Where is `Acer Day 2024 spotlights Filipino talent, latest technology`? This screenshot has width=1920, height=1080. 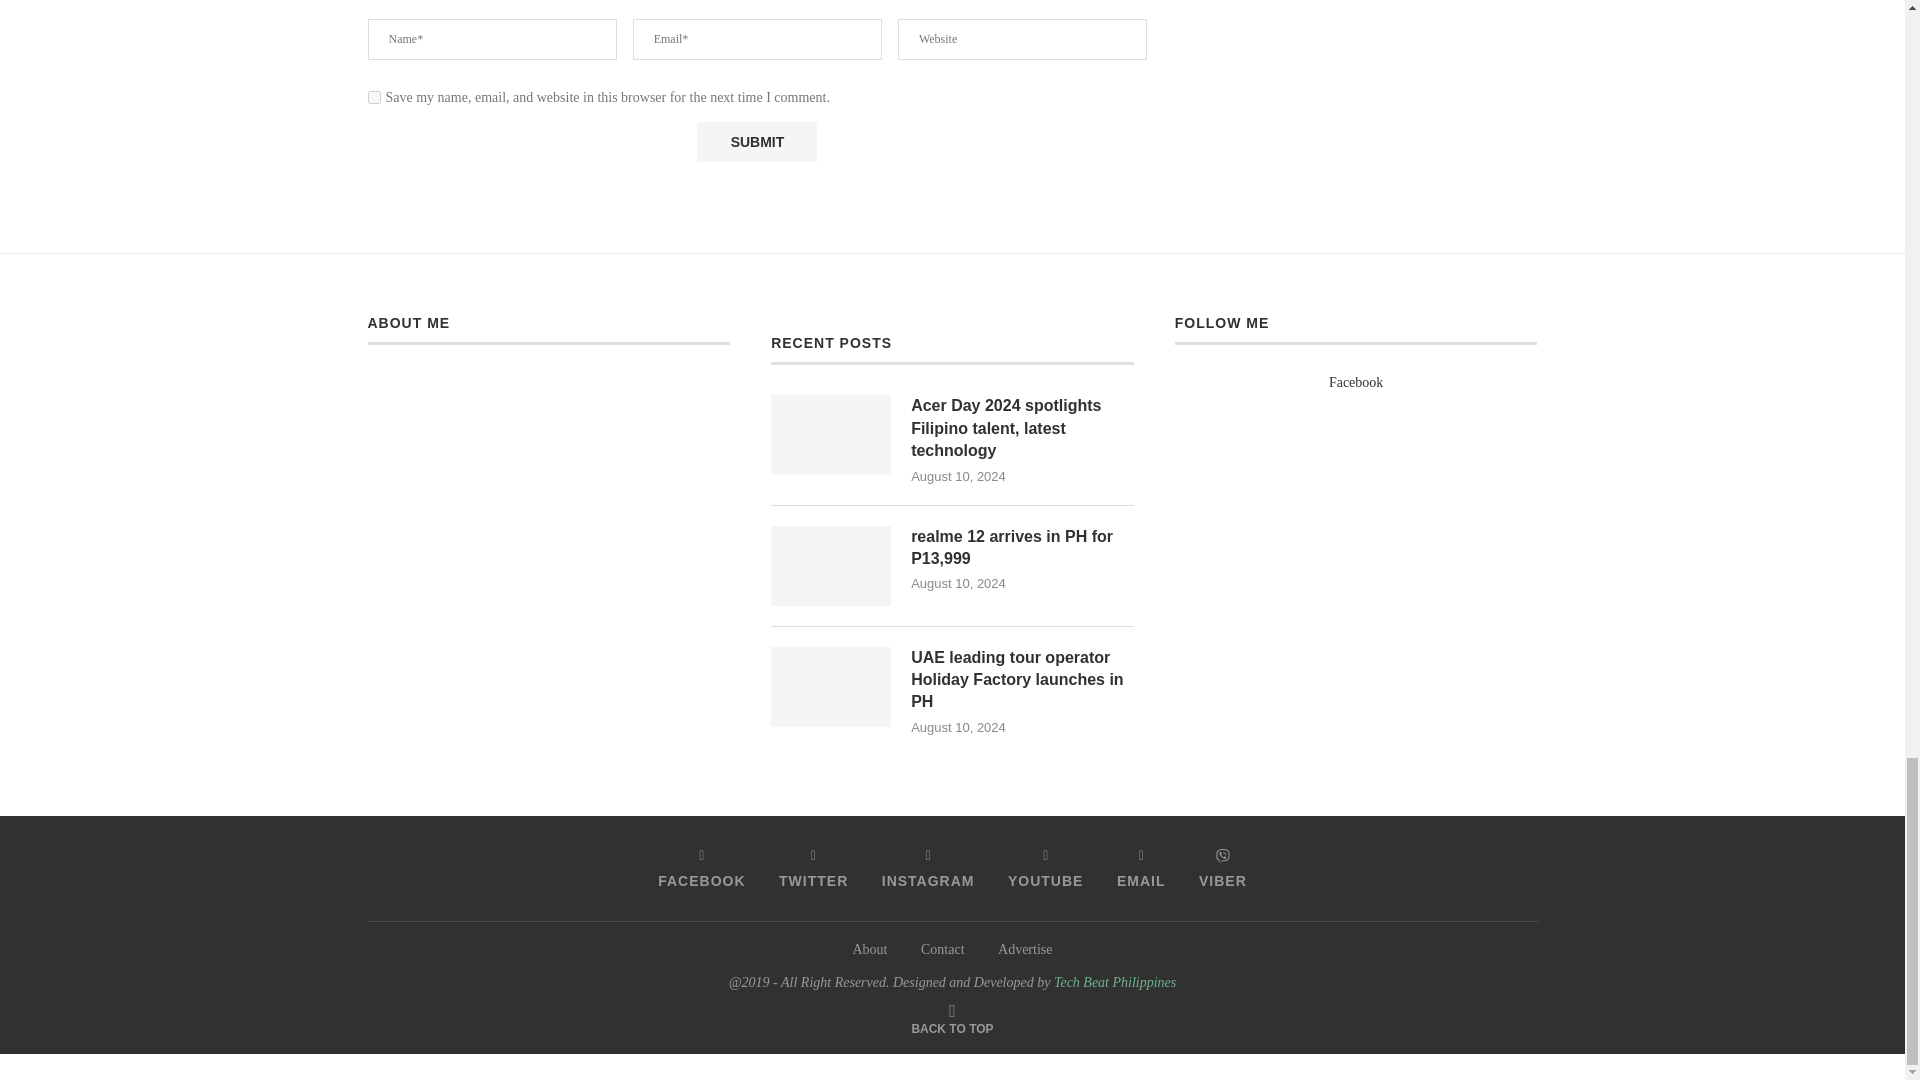 Acer Day 2024 spotlights Filipino talent, latest technology is located at coordinates (830, 435).